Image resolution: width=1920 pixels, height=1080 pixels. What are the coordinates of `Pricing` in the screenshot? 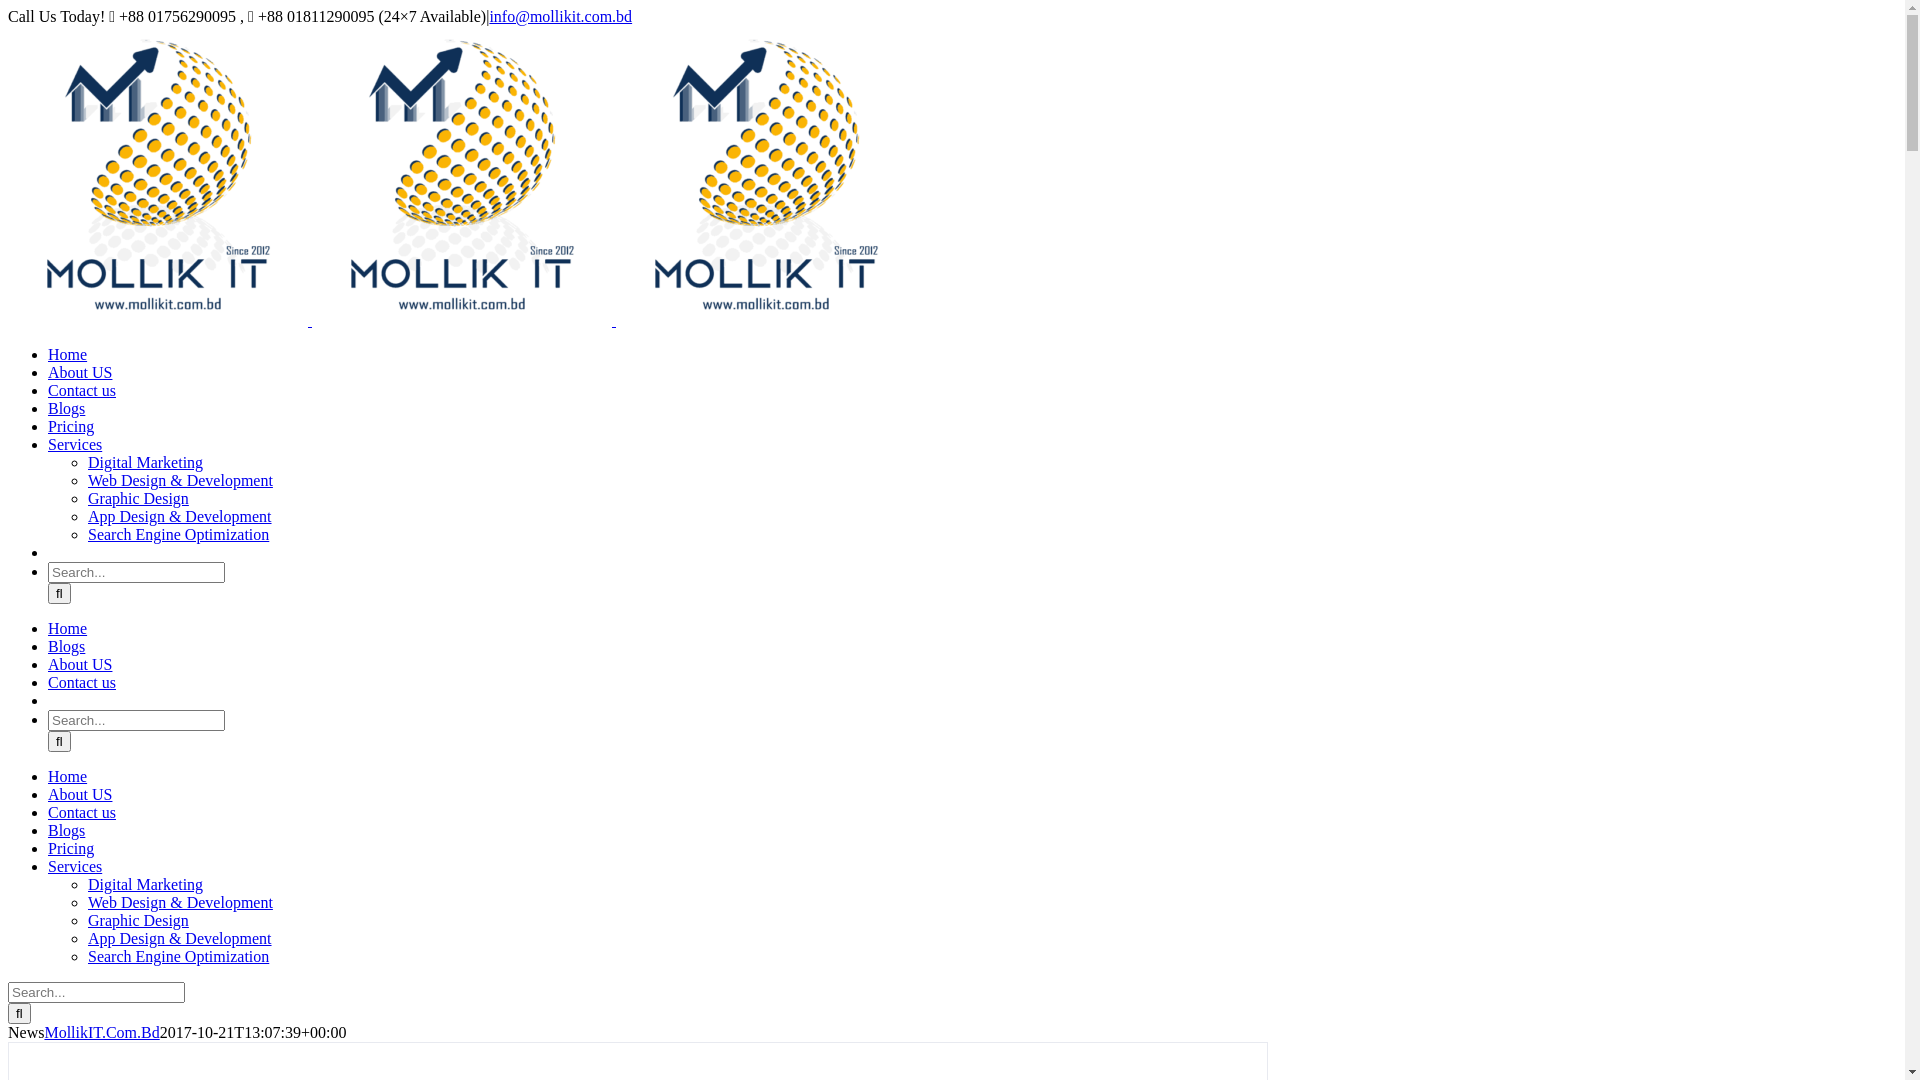 It's located at (71, 848).